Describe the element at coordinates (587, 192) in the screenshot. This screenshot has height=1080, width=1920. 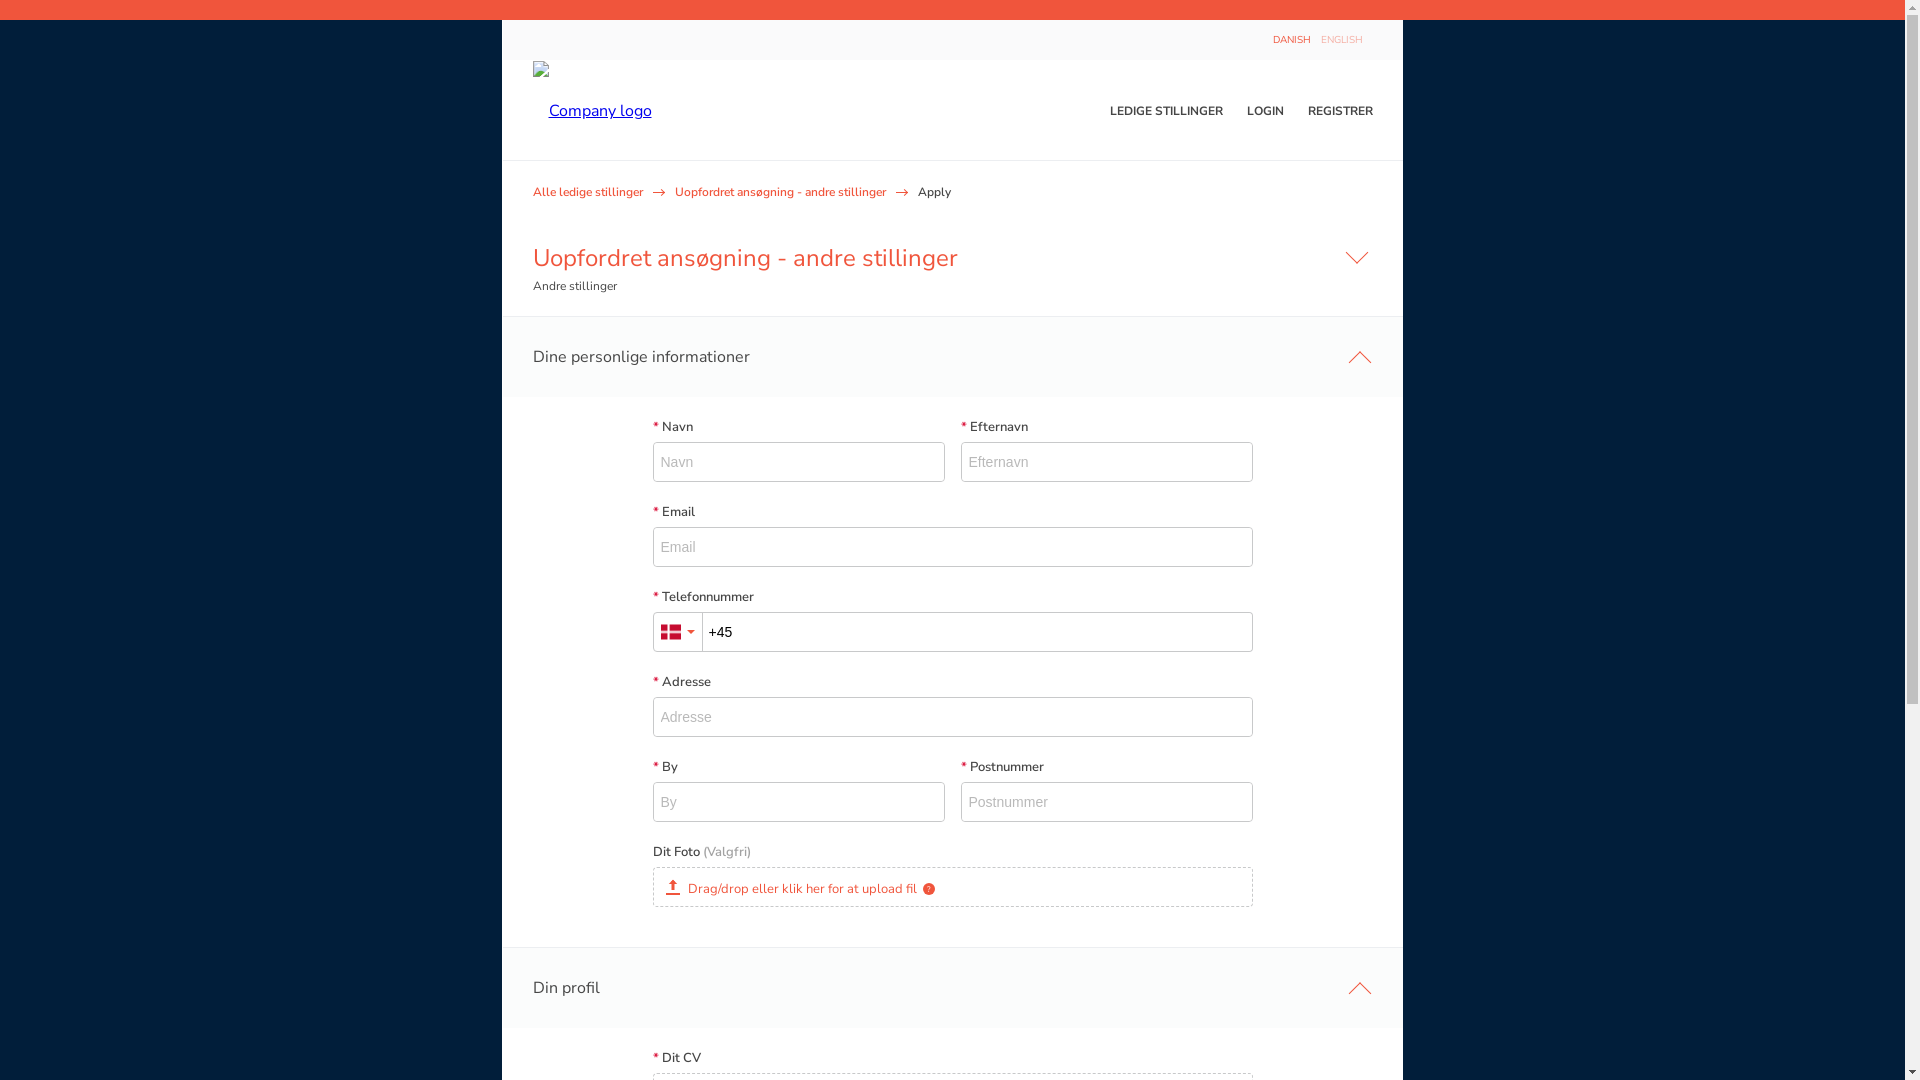
I see `Alle ledige stillinger` at that location.